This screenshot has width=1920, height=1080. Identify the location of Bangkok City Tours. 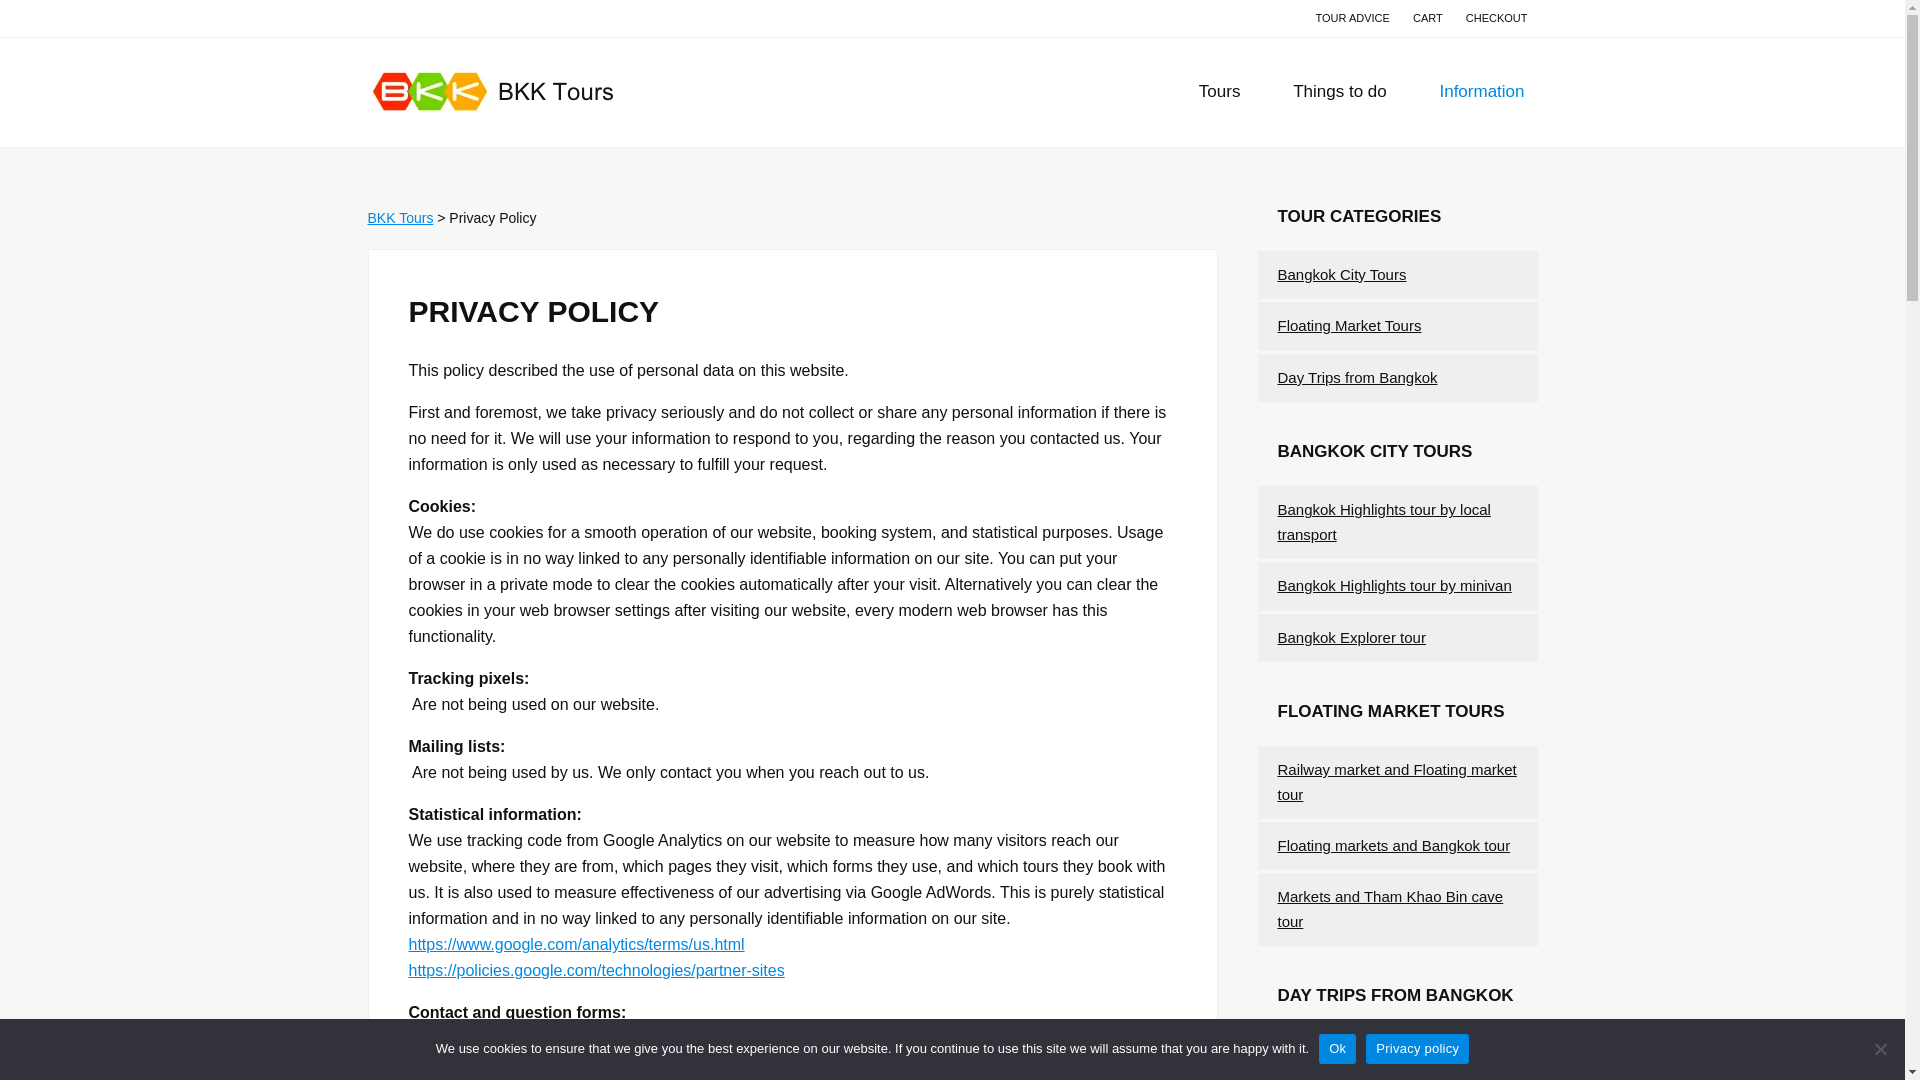
(1342, 274).